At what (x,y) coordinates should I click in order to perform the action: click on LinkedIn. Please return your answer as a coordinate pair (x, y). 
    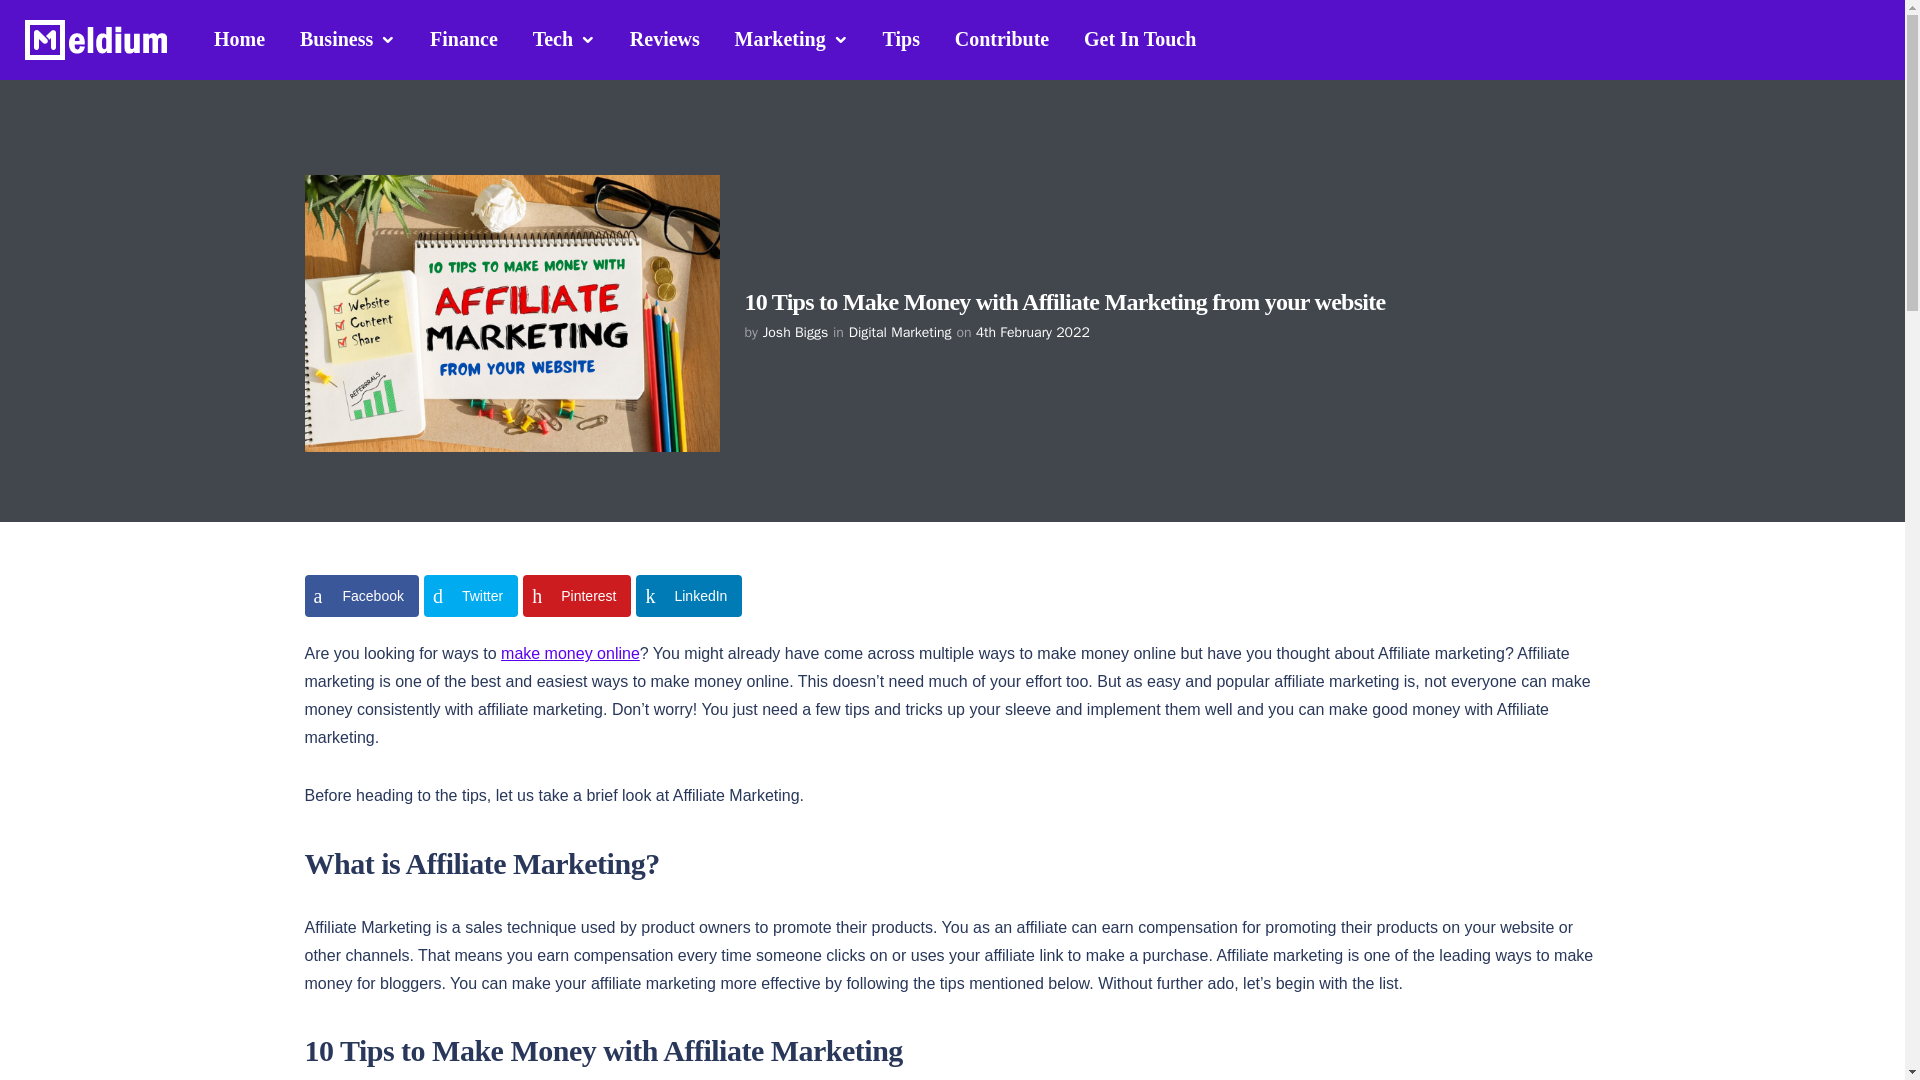
    Looking at the image, I should click on (688, 595).